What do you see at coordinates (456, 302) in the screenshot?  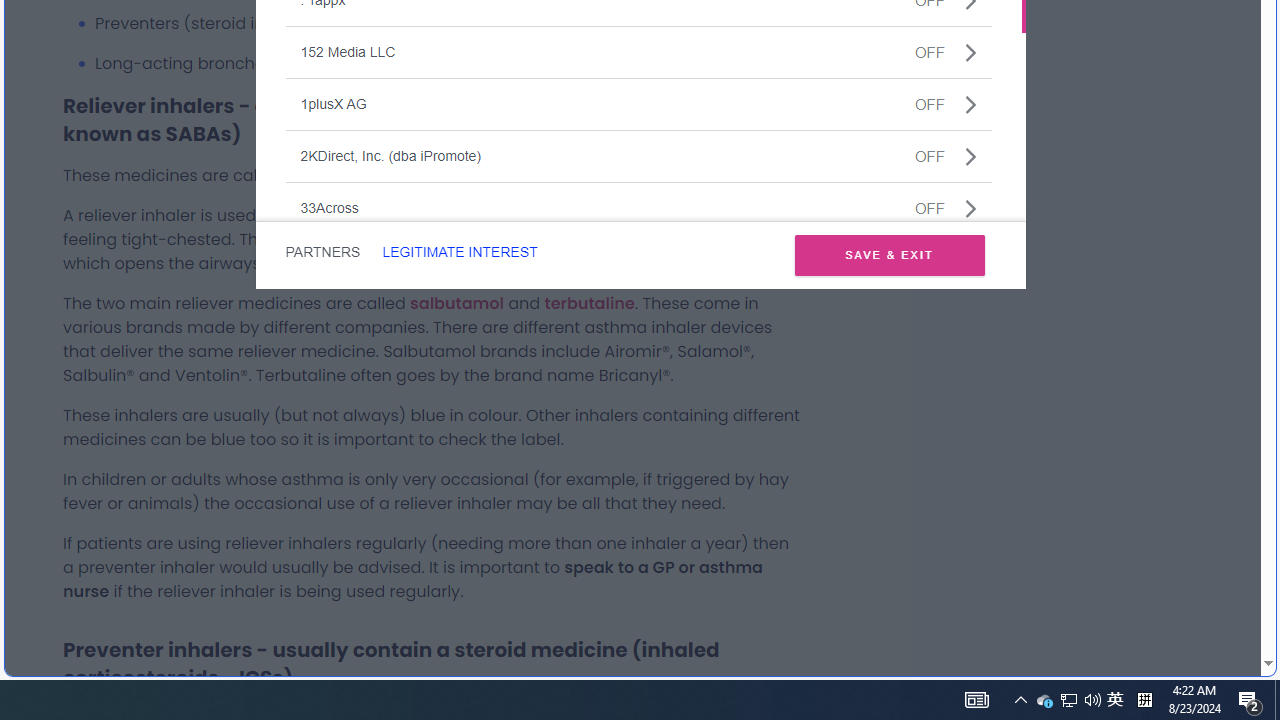 I see `salbutamol` at bounding box center [456, 302].